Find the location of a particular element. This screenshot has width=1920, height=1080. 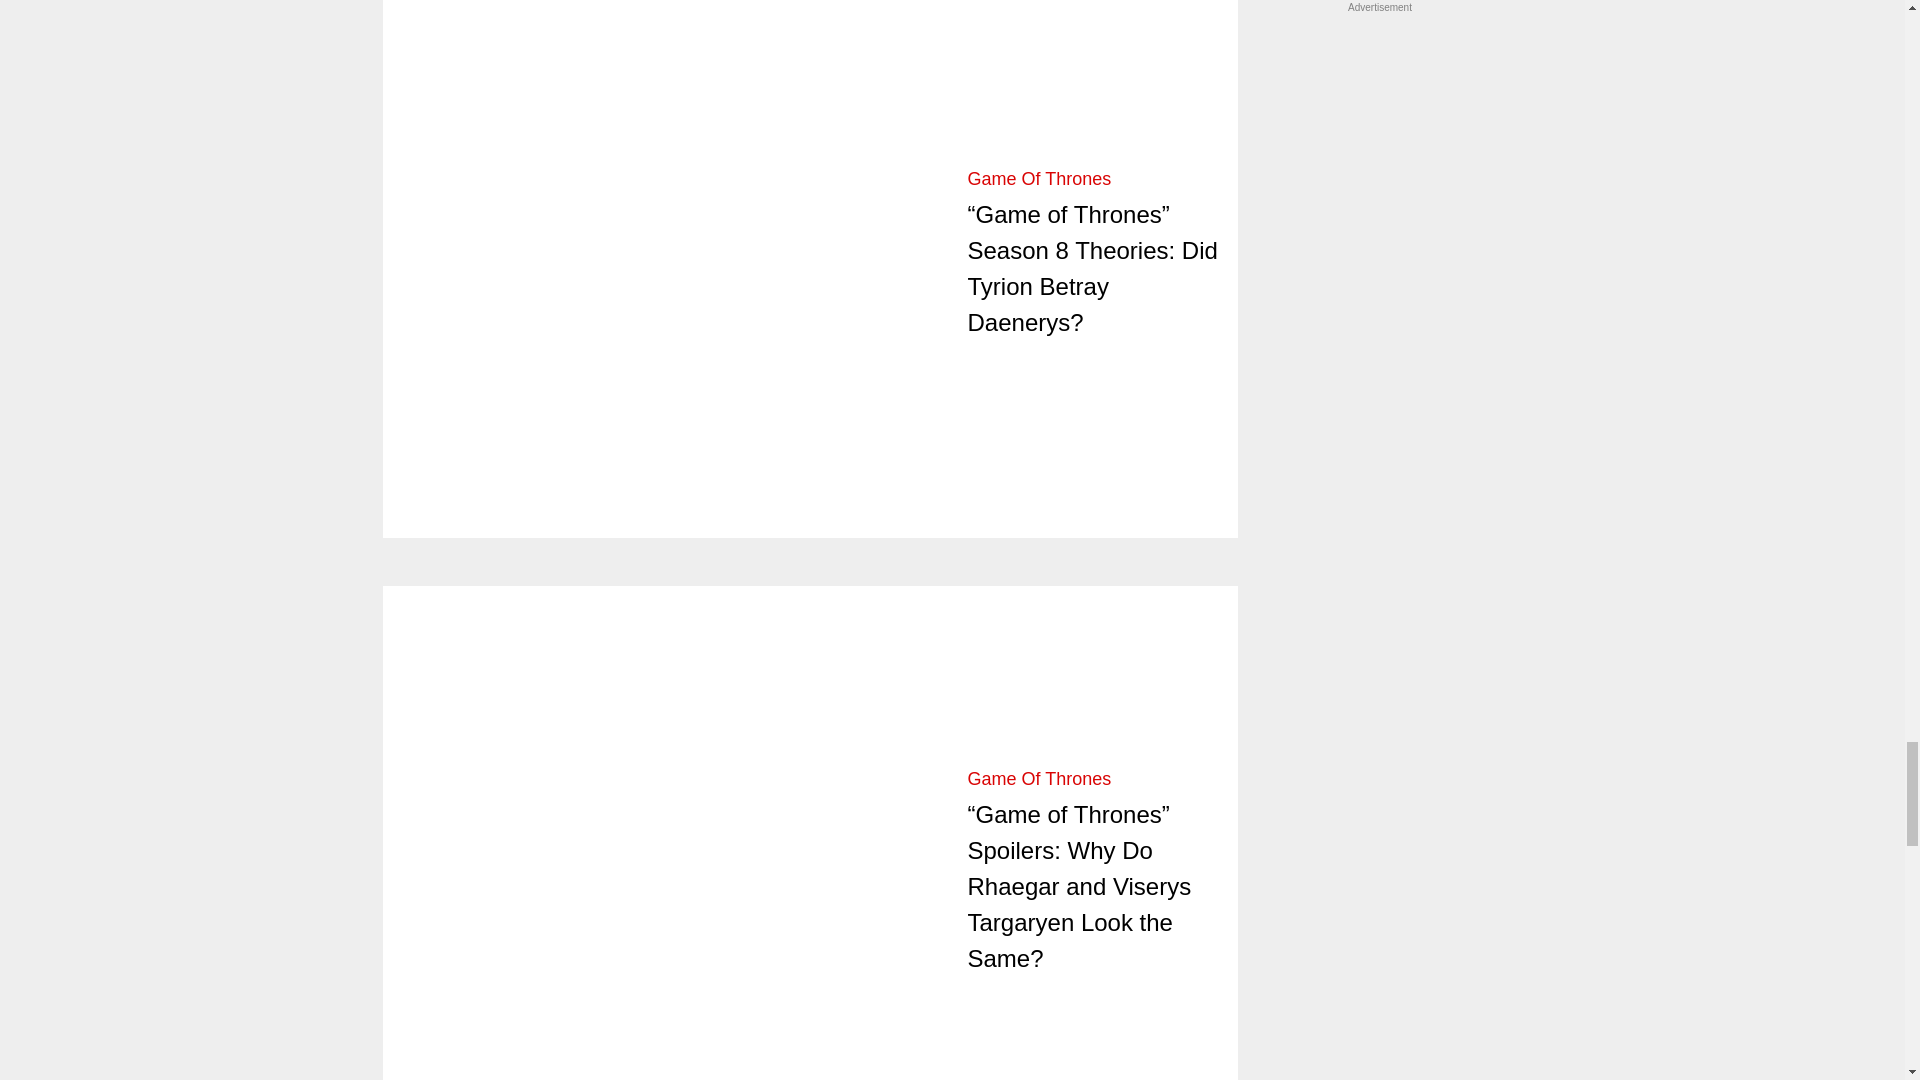

Category Name is located at coordinates (1039, 778).